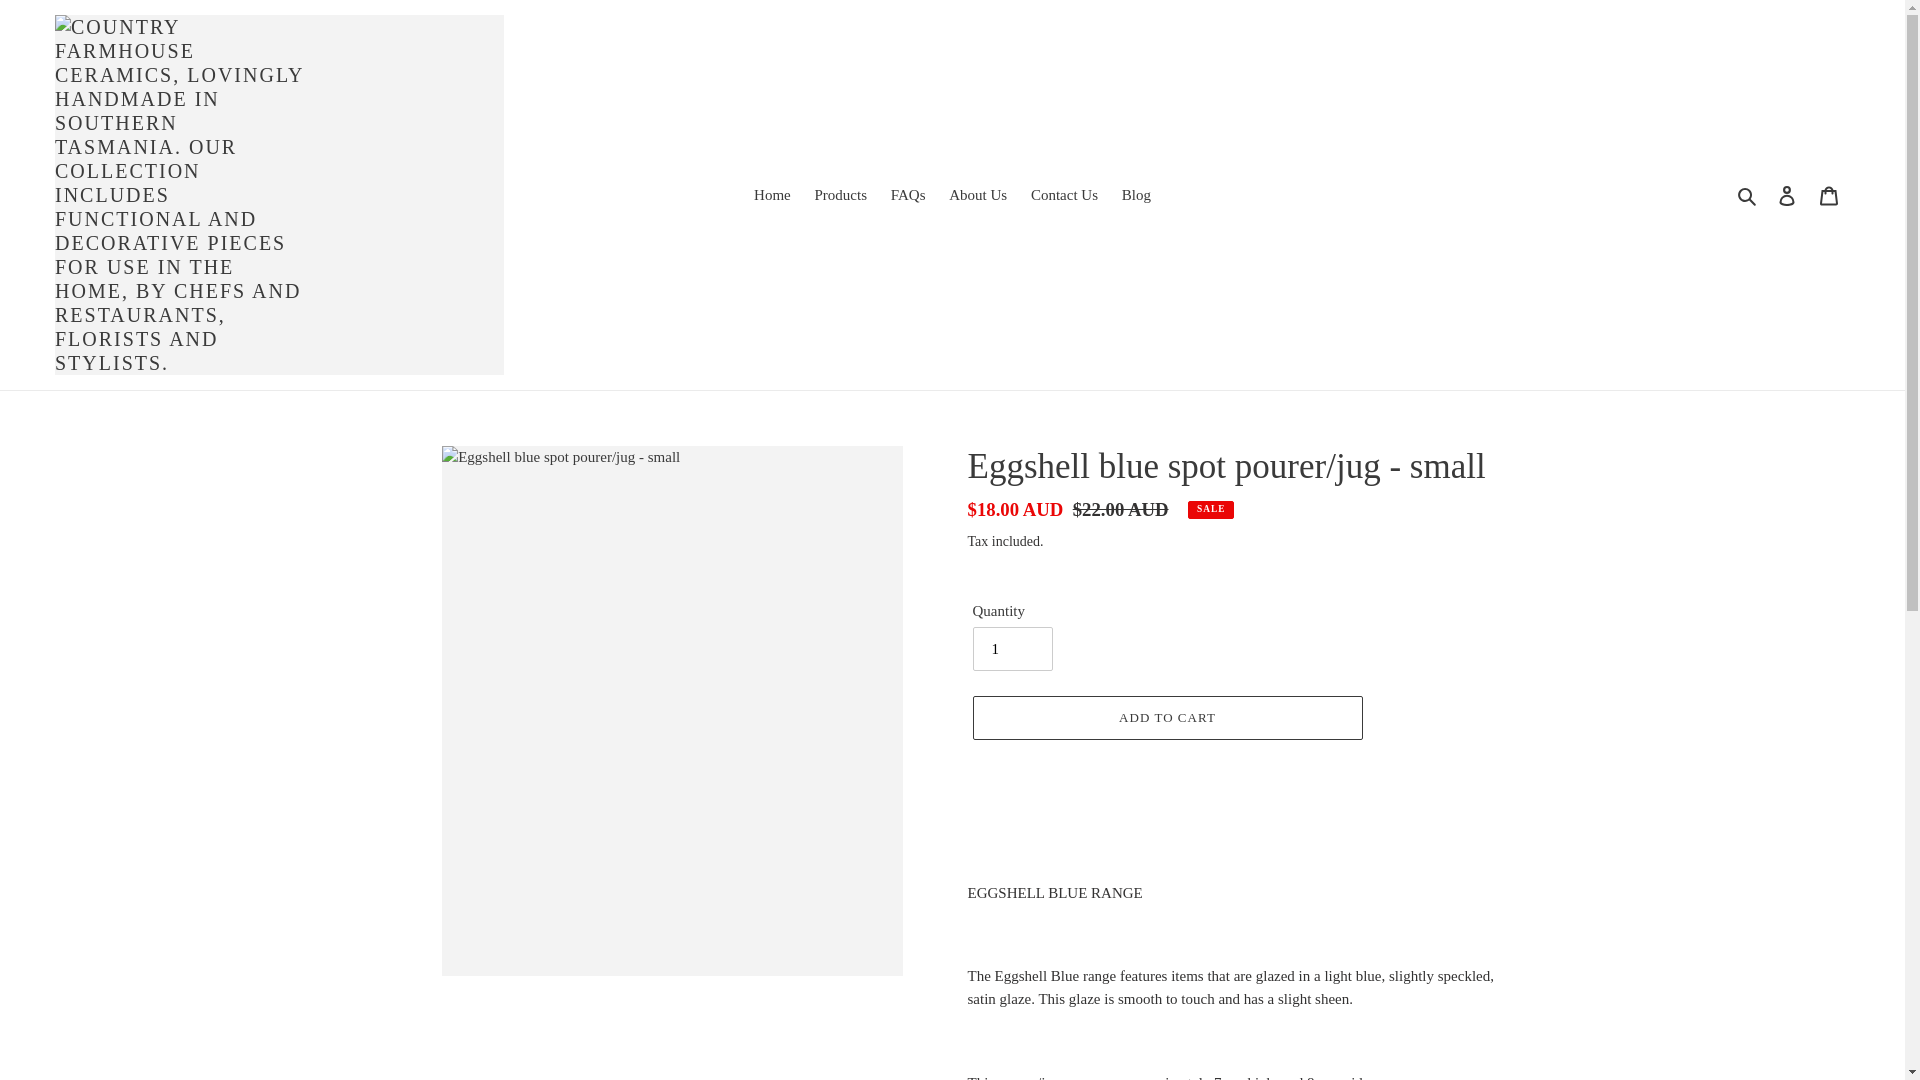 This screenshot has height=1080, width=1920. What do you see at coordinates (1012, 648) in the screenshot?
I see `1` at bounding box center [1012, 648].